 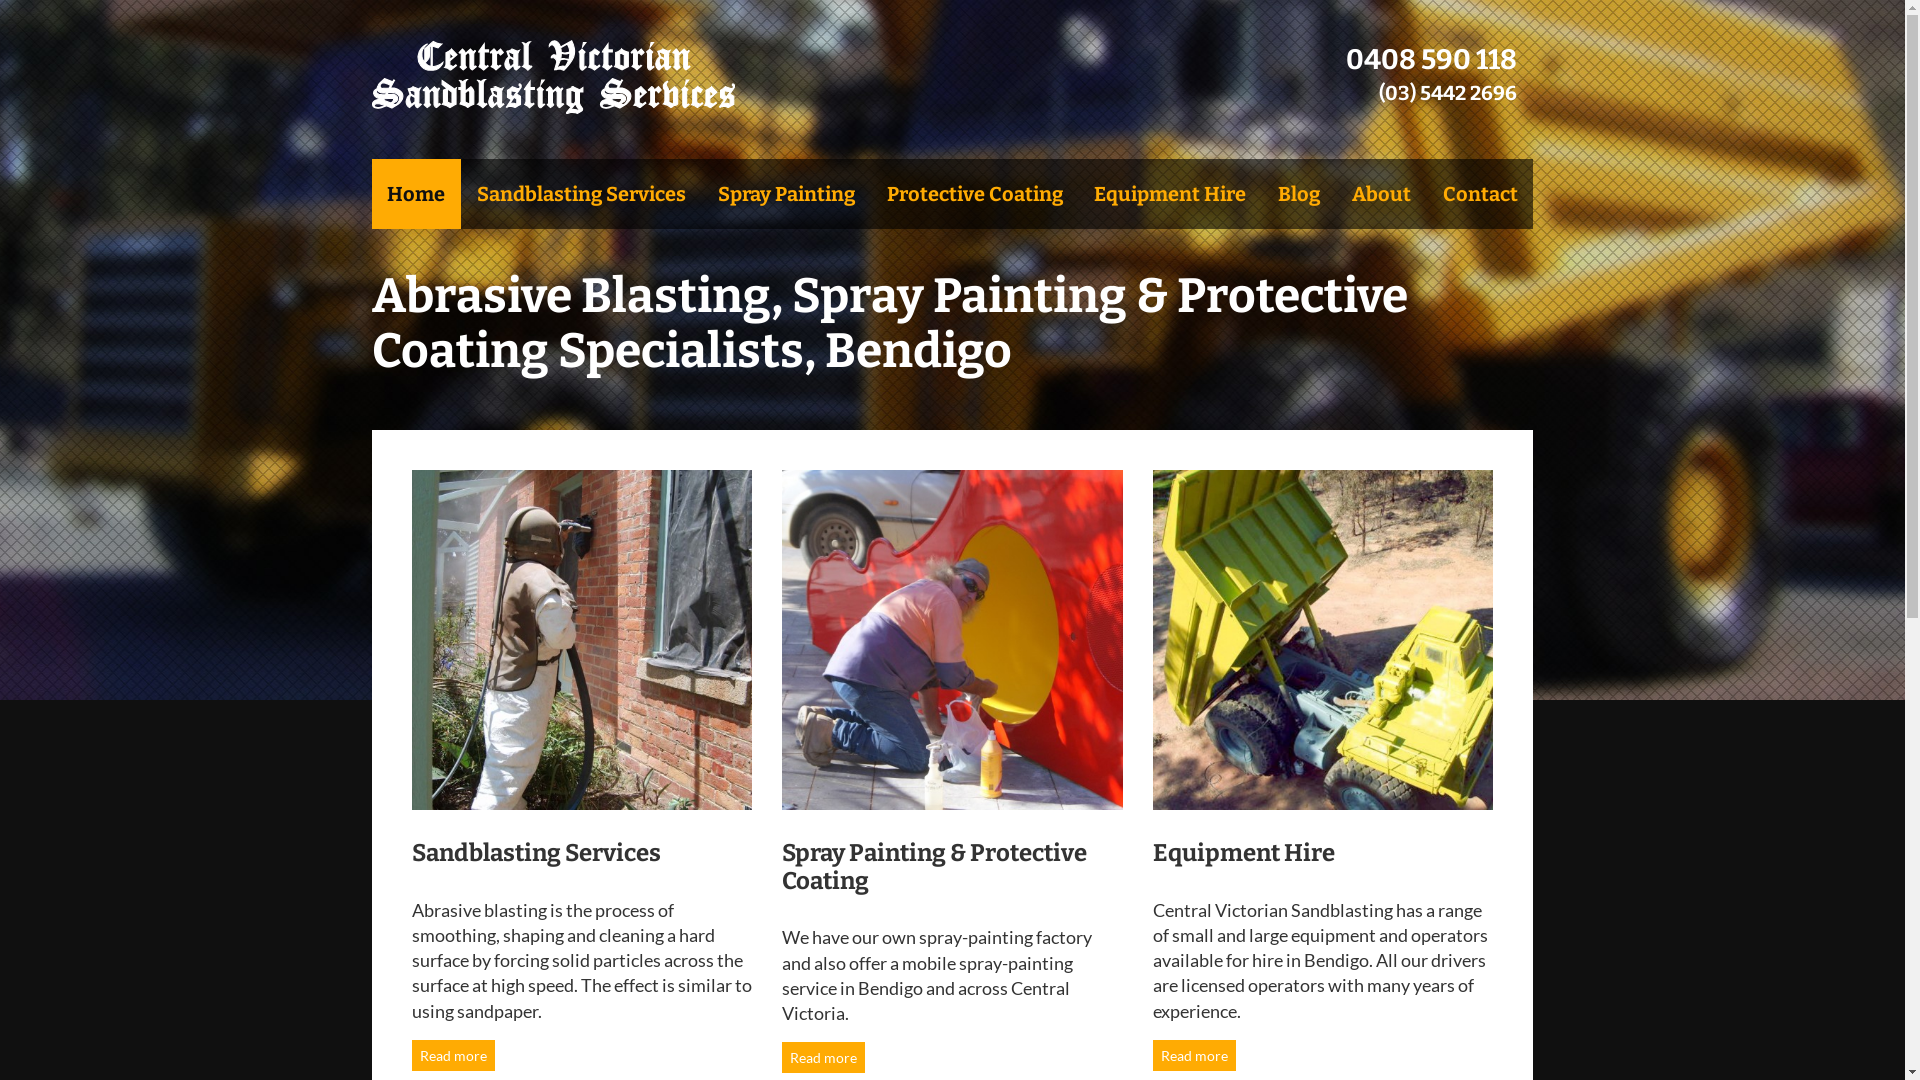 What do you see at coordinates (1299, 194) in the screenshot?
I see `Blog` at bounding box center [1299, 194].